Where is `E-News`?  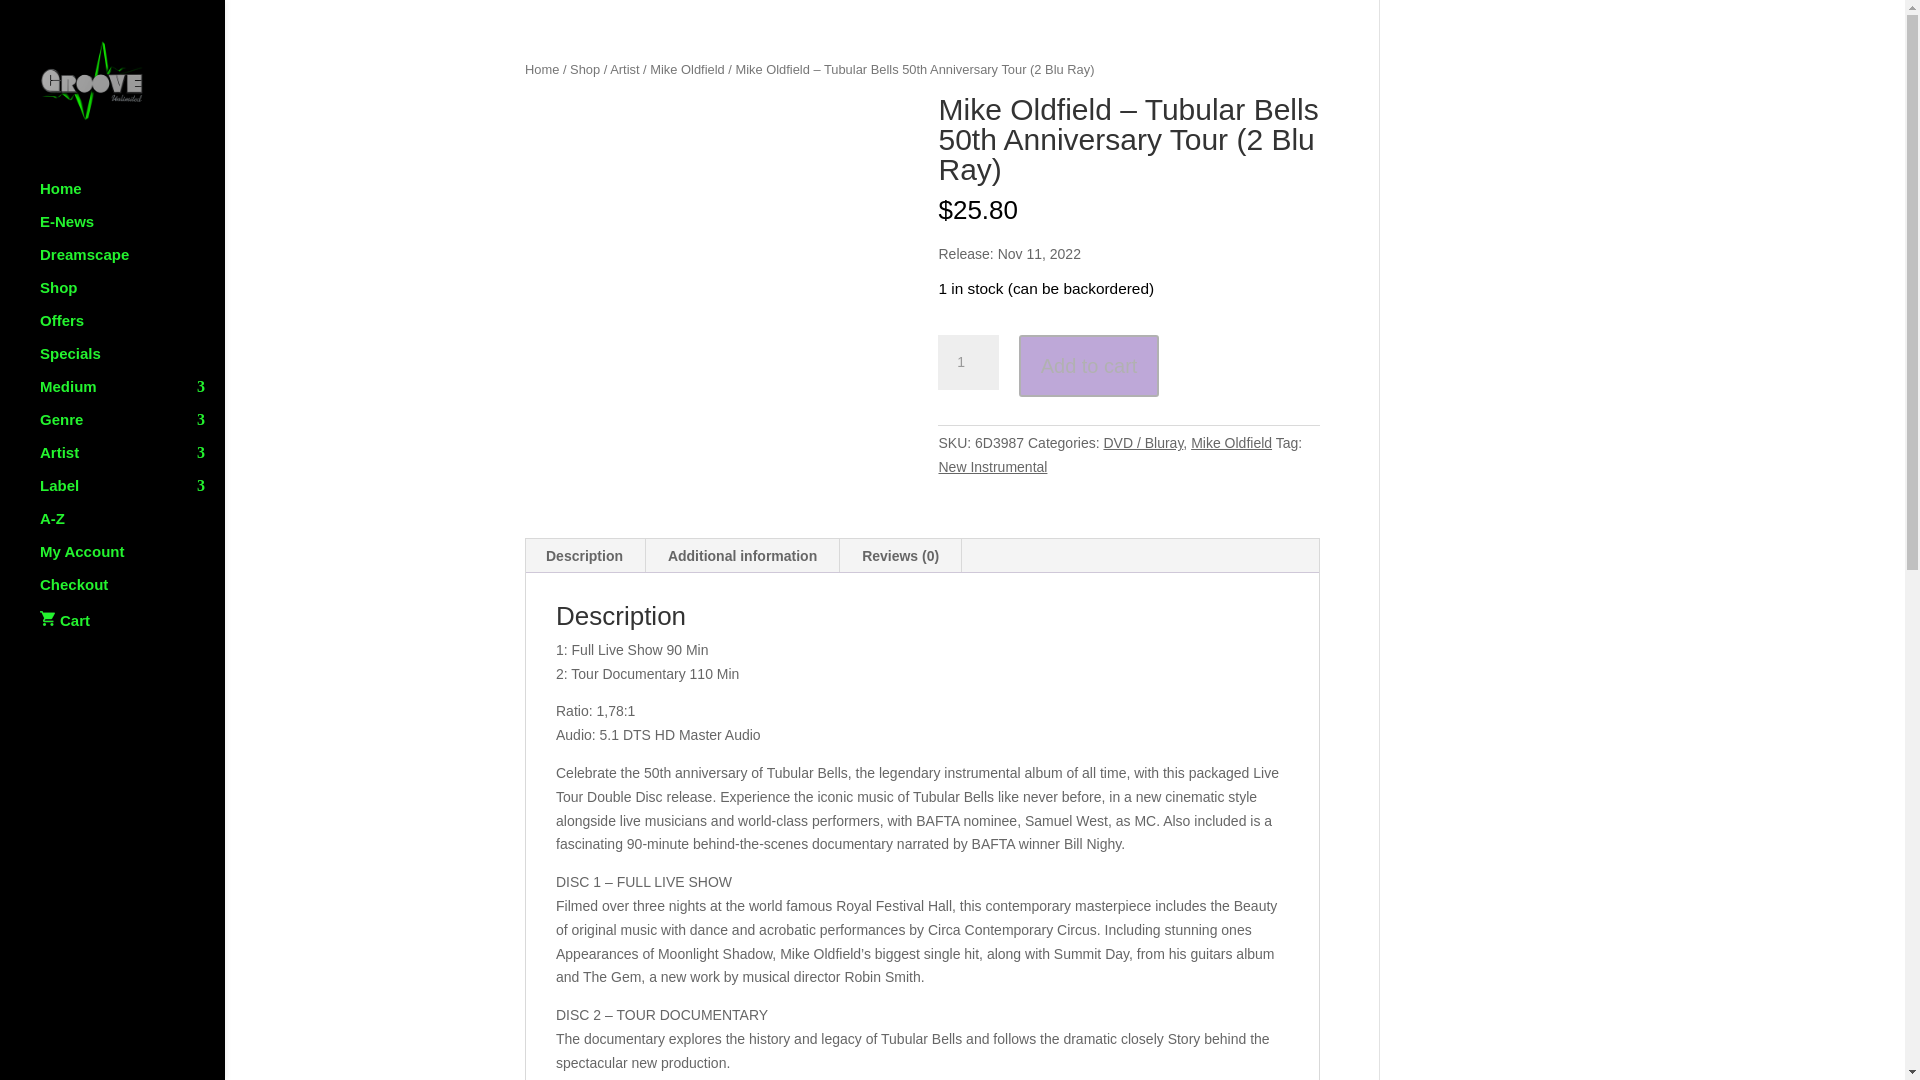
E-News is located at coordinates (132, 231).